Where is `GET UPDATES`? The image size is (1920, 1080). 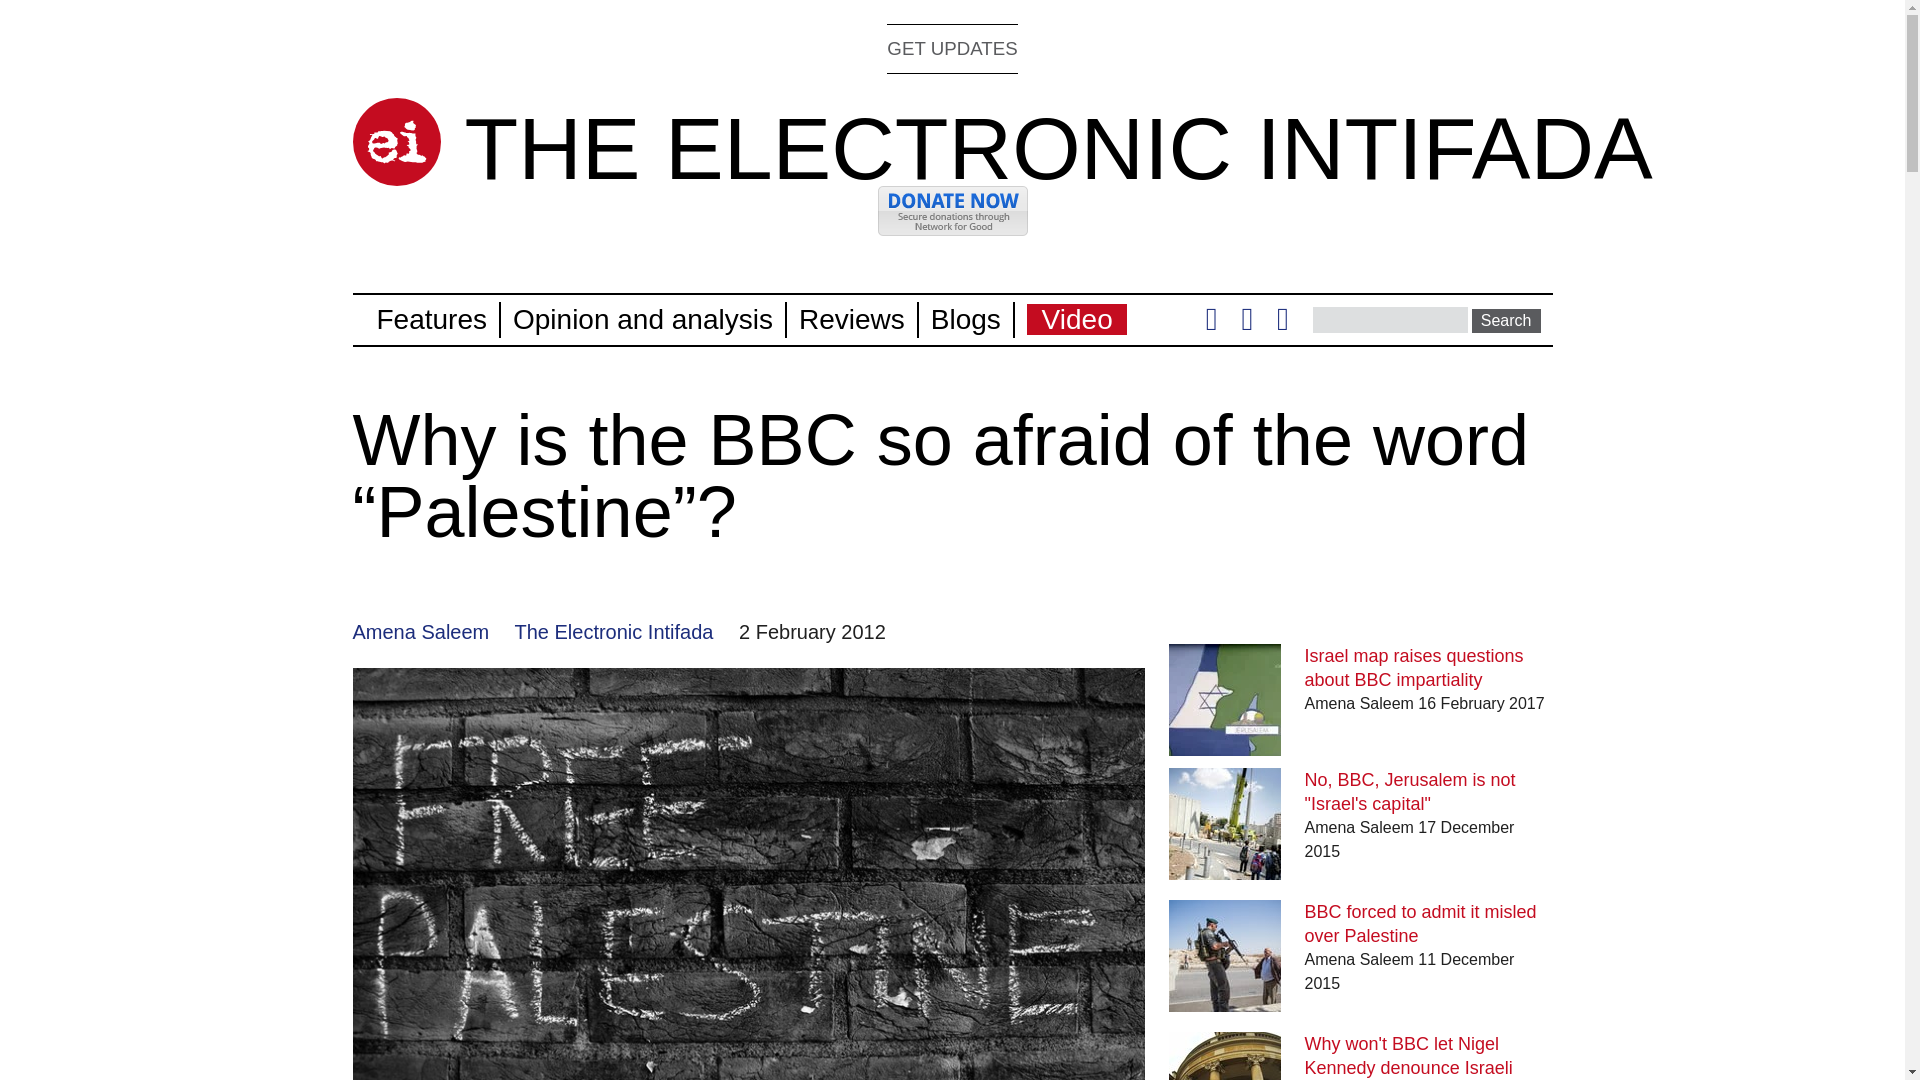 GET UPDATES is located at coordinates (952, 48).